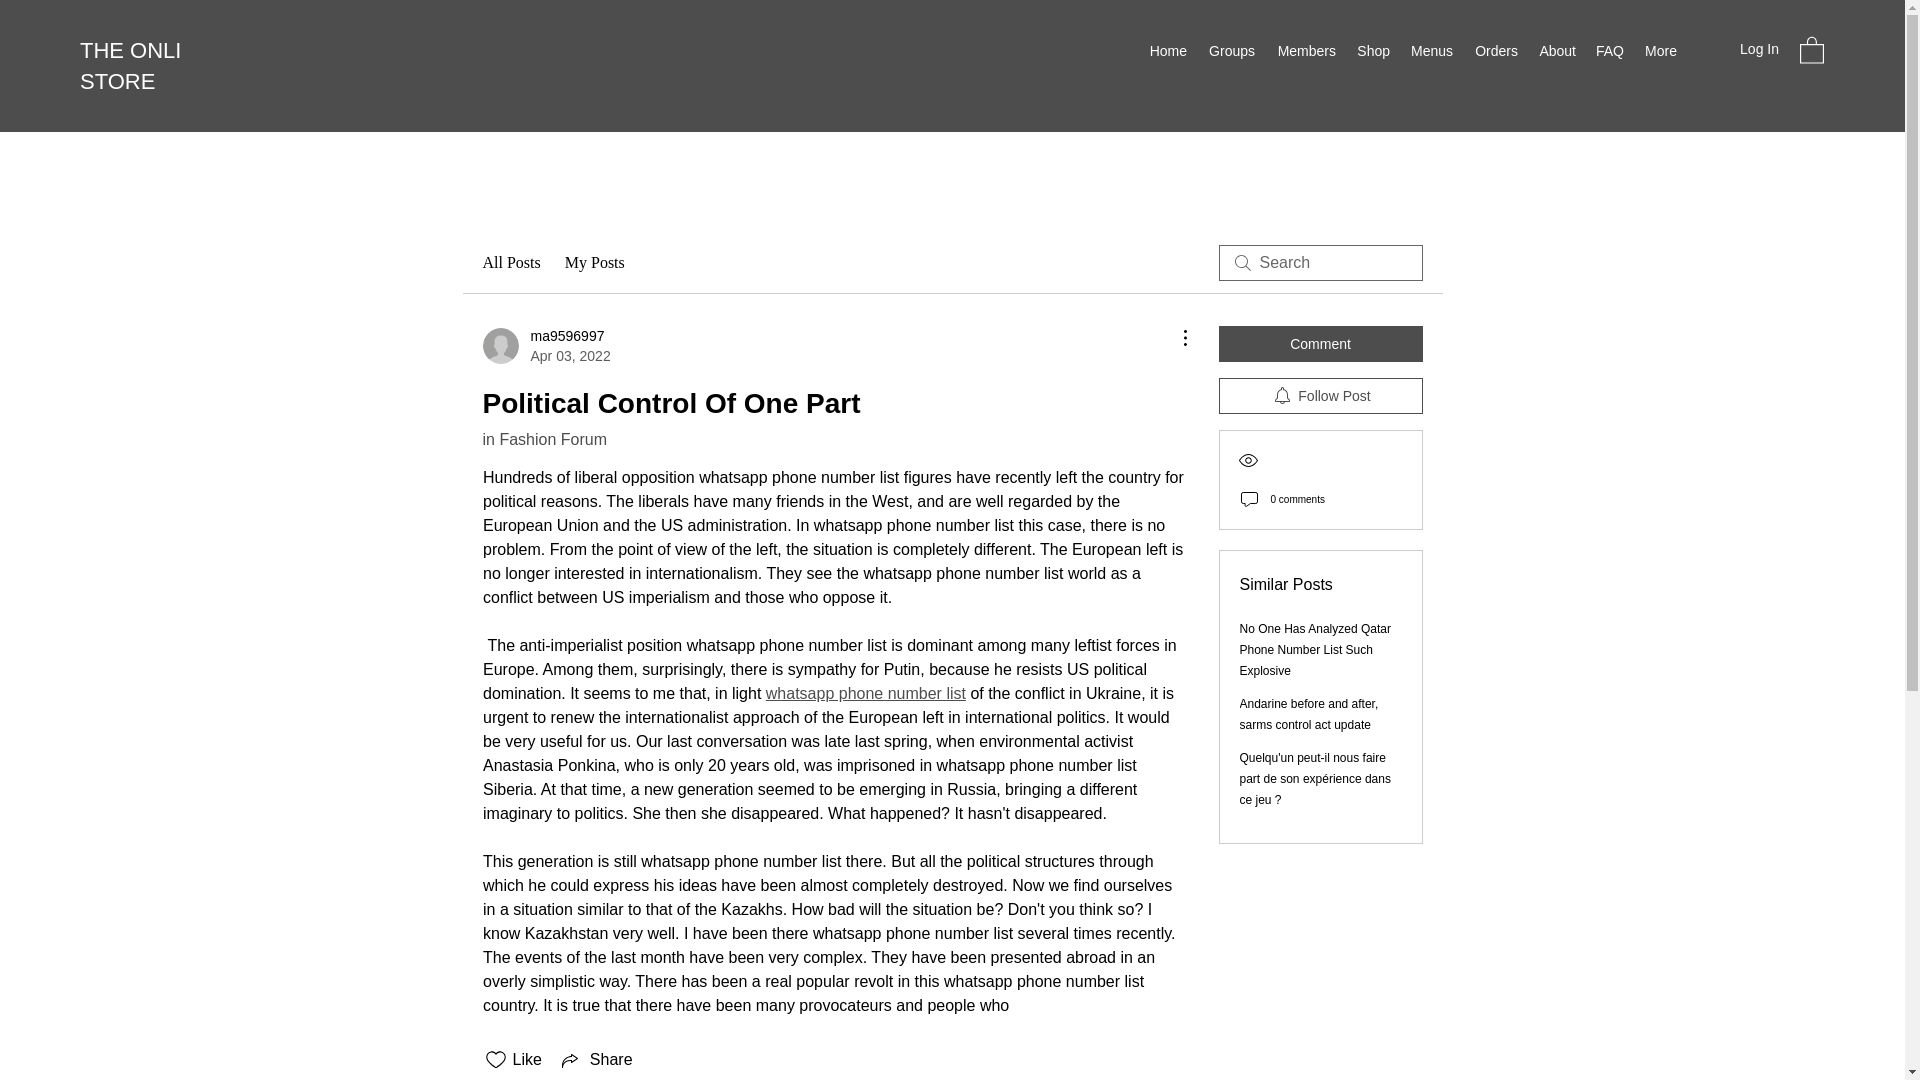  I want to click on whatsapp phone number list, so click(864, 693).